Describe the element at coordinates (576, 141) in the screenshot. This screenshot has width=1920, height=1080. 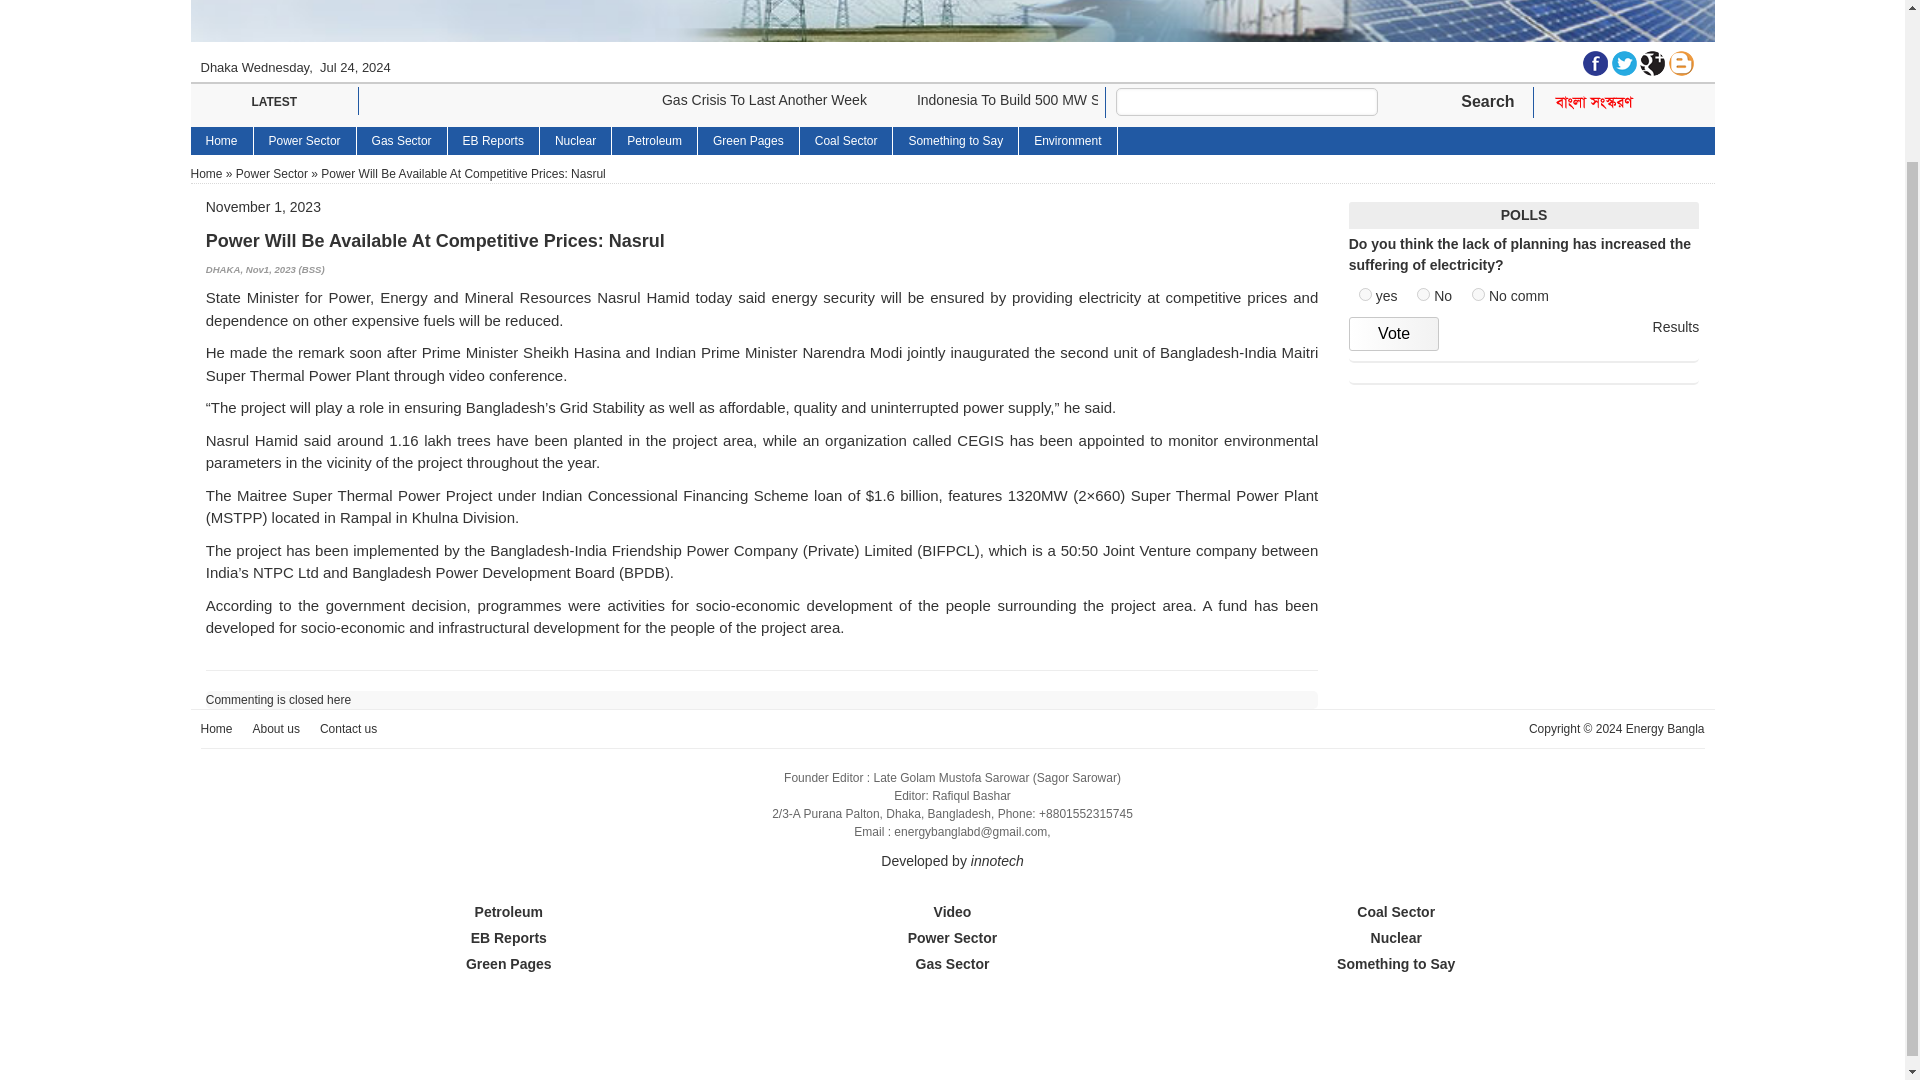
I see `Nuclear` at that location.